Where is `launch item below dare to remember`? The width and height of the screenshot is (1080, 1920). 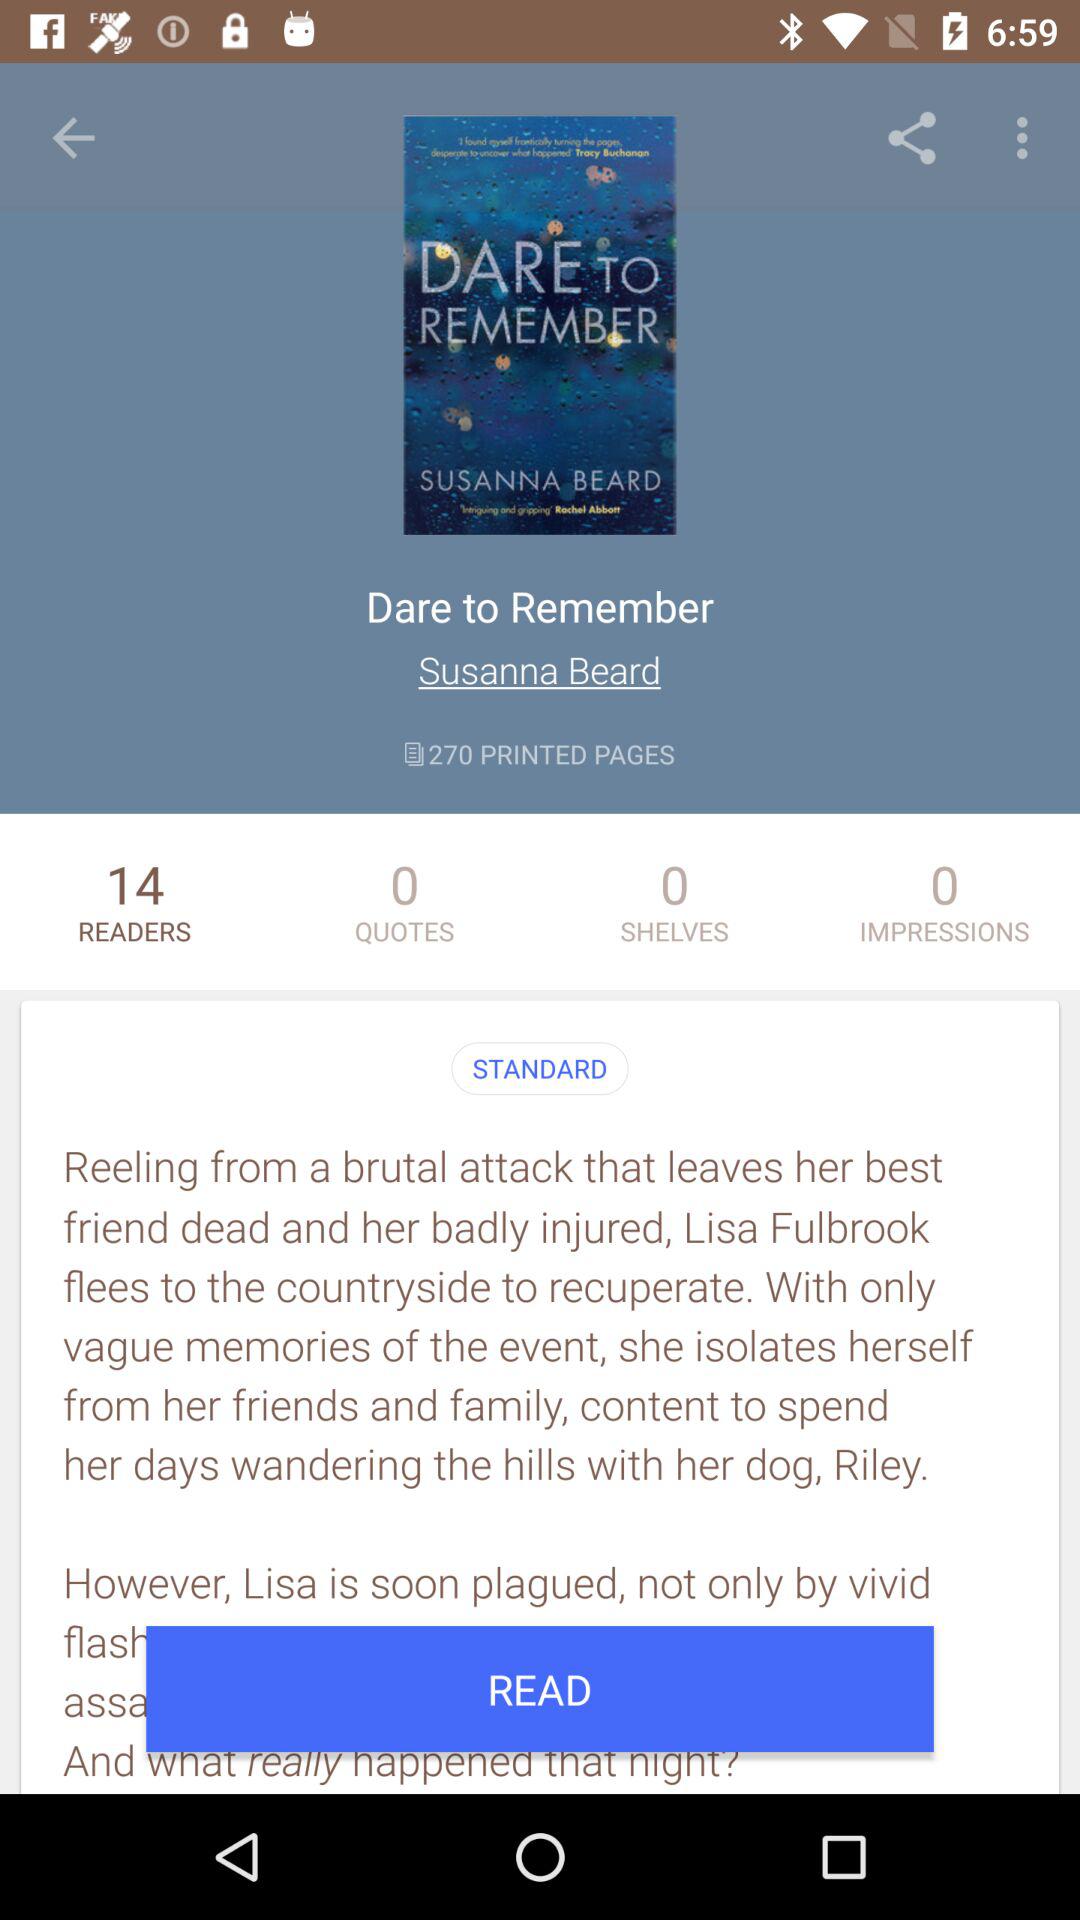
launch item below dare to remember is located at coordinates (540, 670).